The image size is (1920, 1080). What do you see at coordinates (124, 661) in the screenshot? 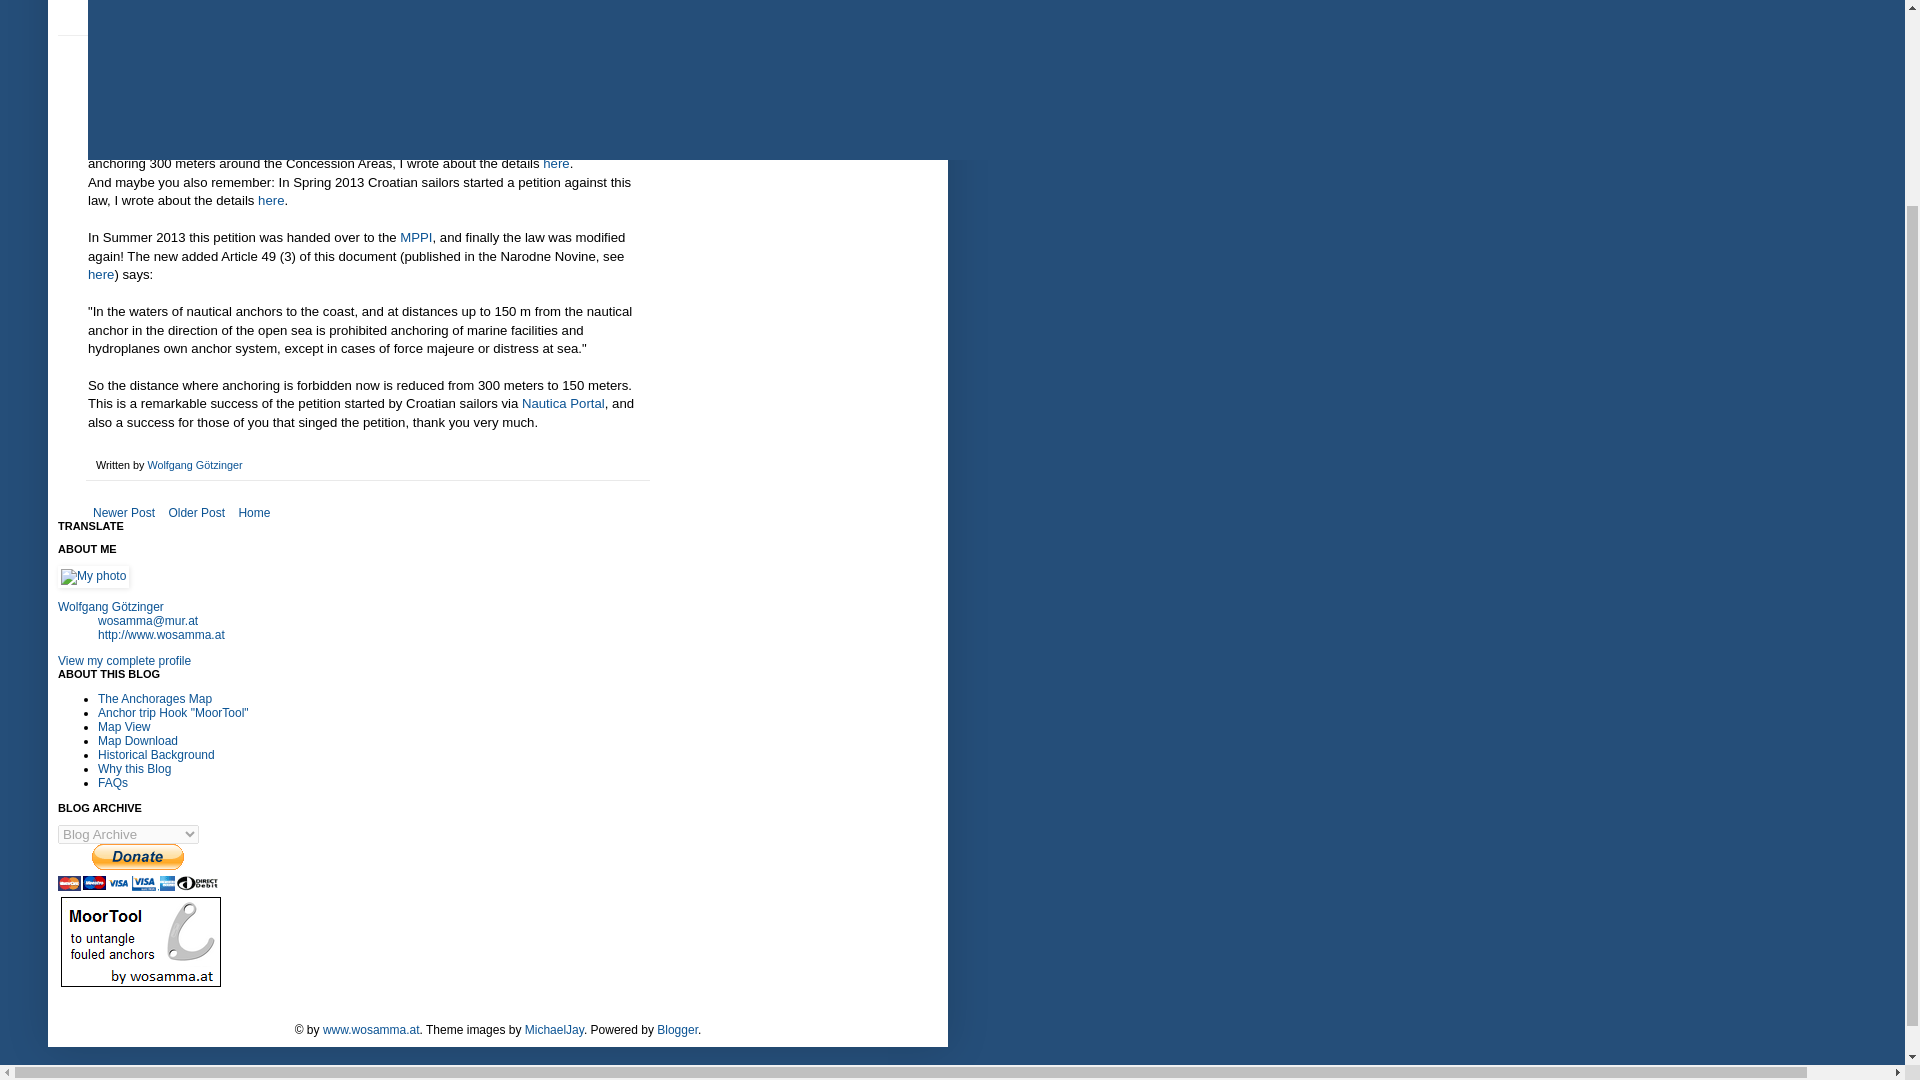
I see `View my complete profile` at bounding box center [124, 661].